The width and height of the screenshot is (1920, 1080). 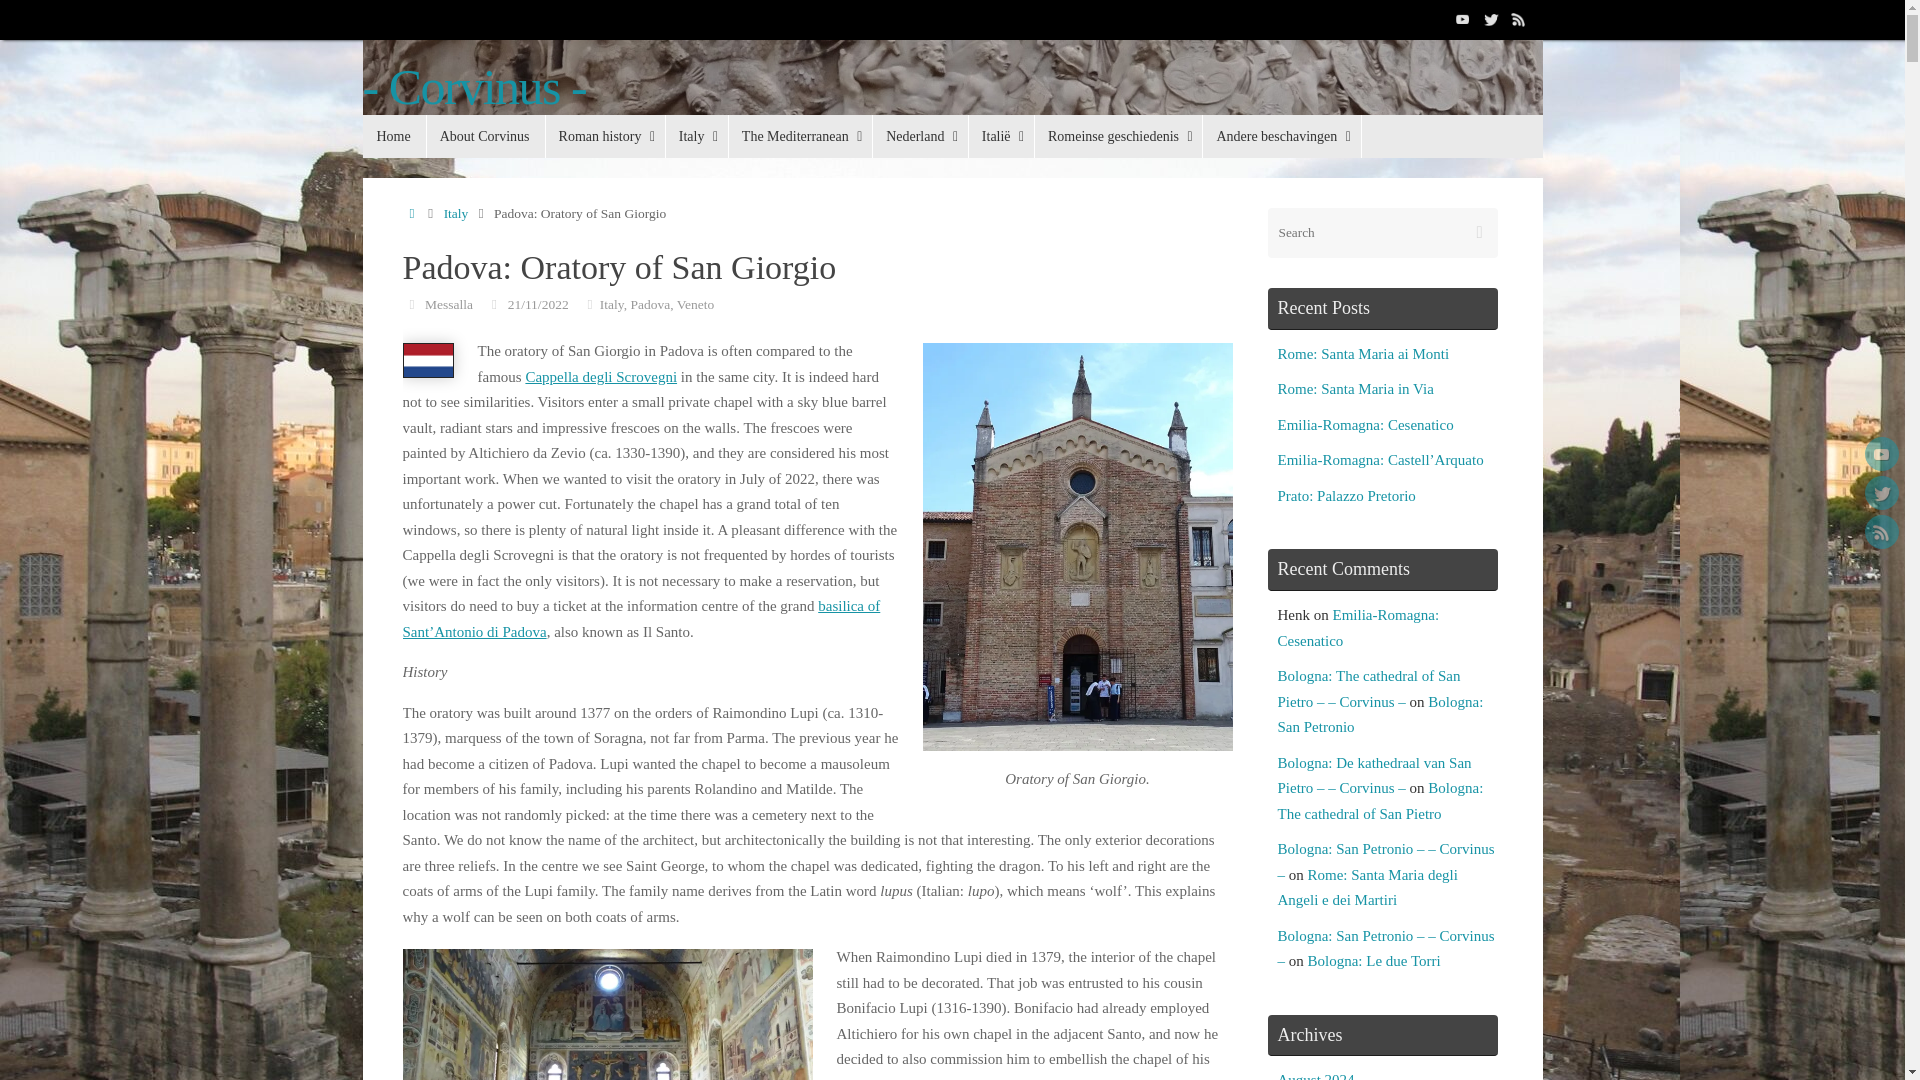 I want to click on RSS, so click(x=1881, y=532).